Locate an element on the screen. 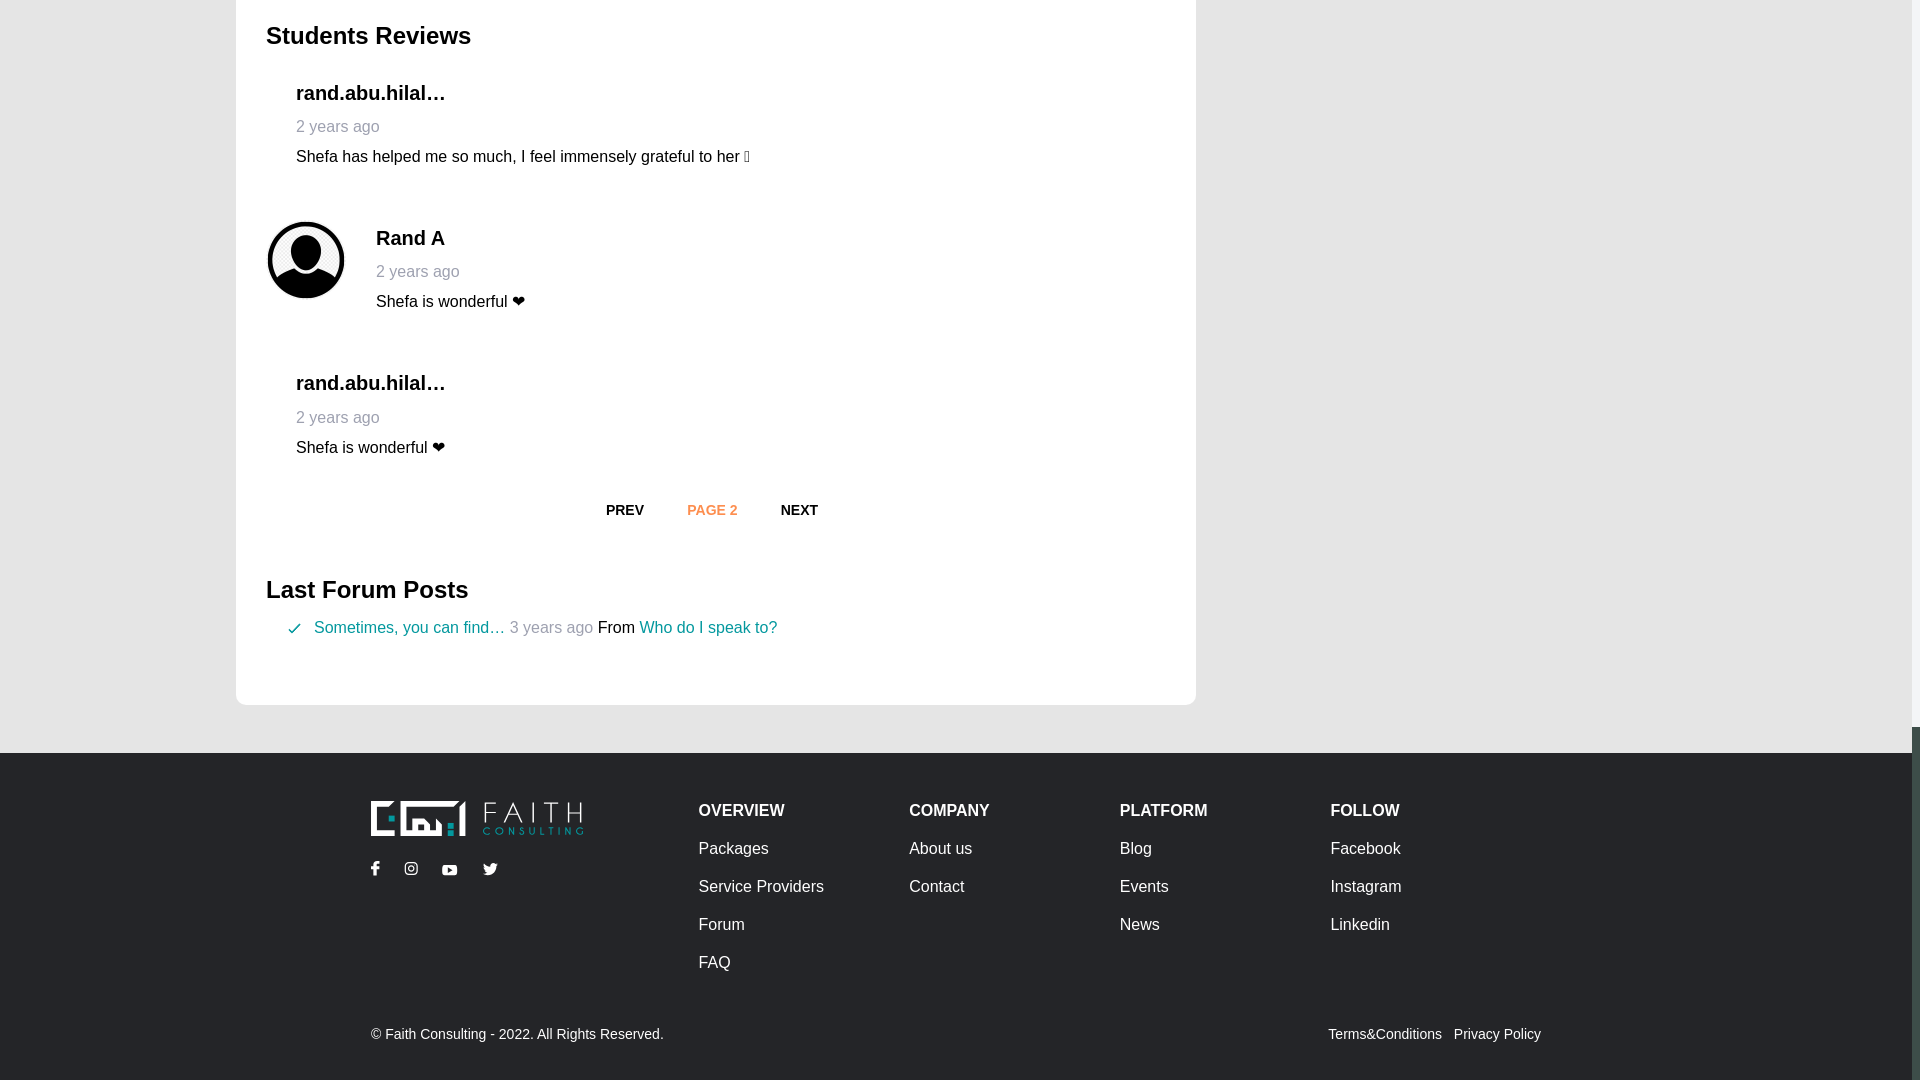  Rand A is located at coordinates (708, 627).